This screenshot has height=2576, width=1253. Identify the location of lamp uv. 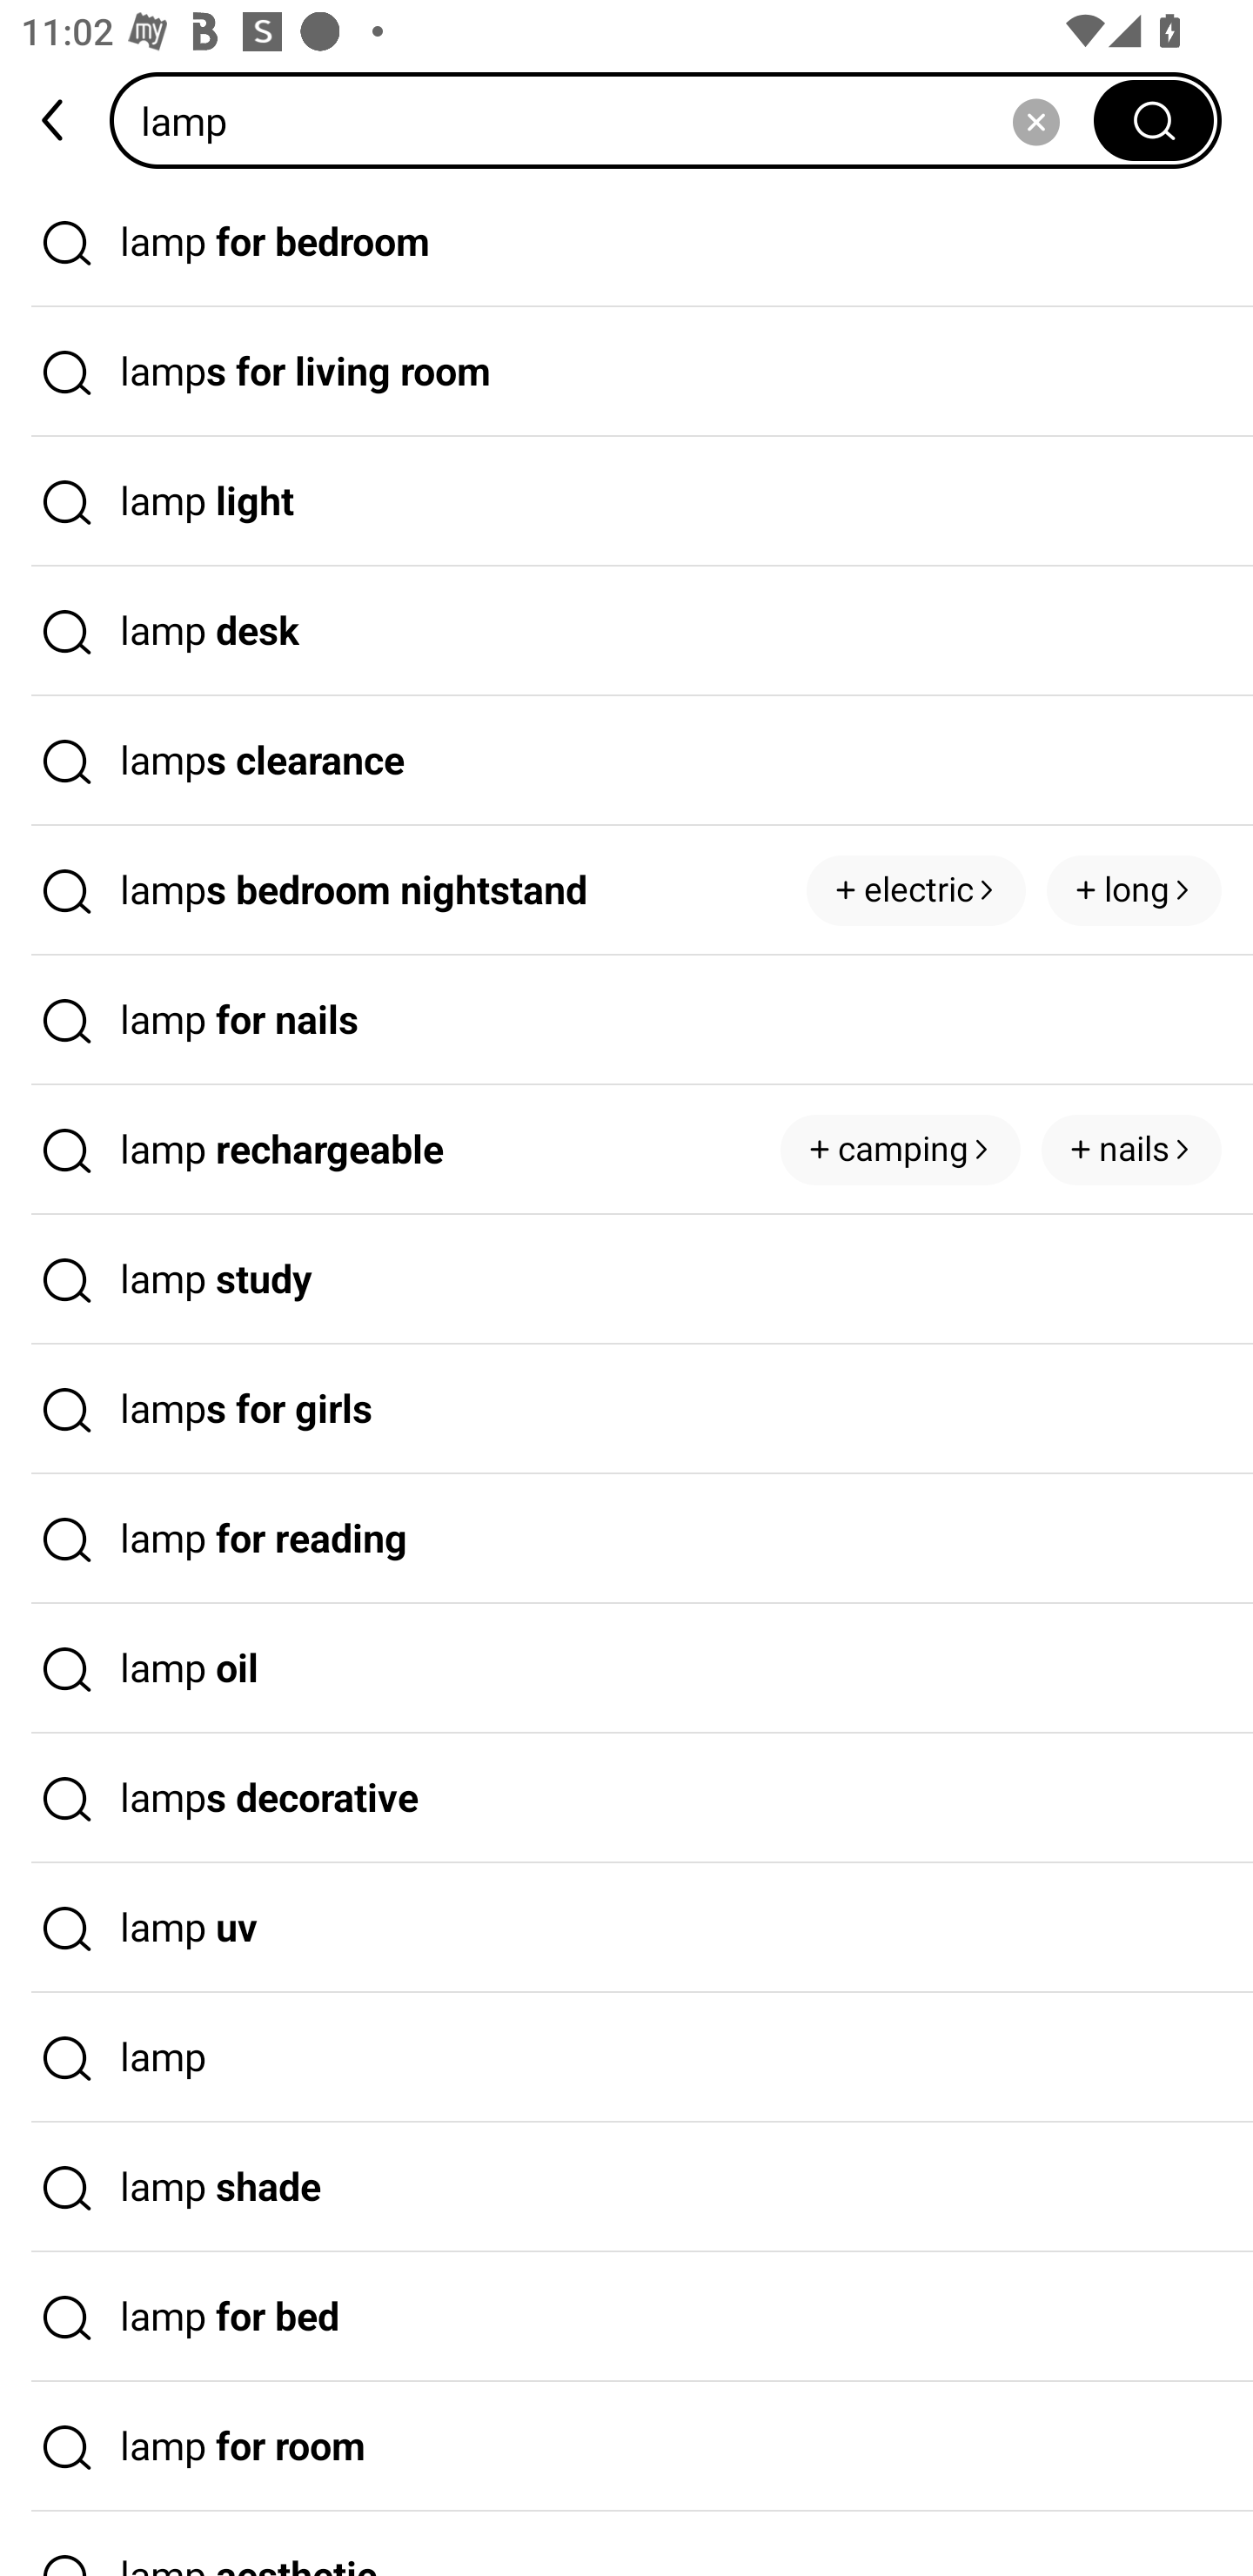
(626, 1929).